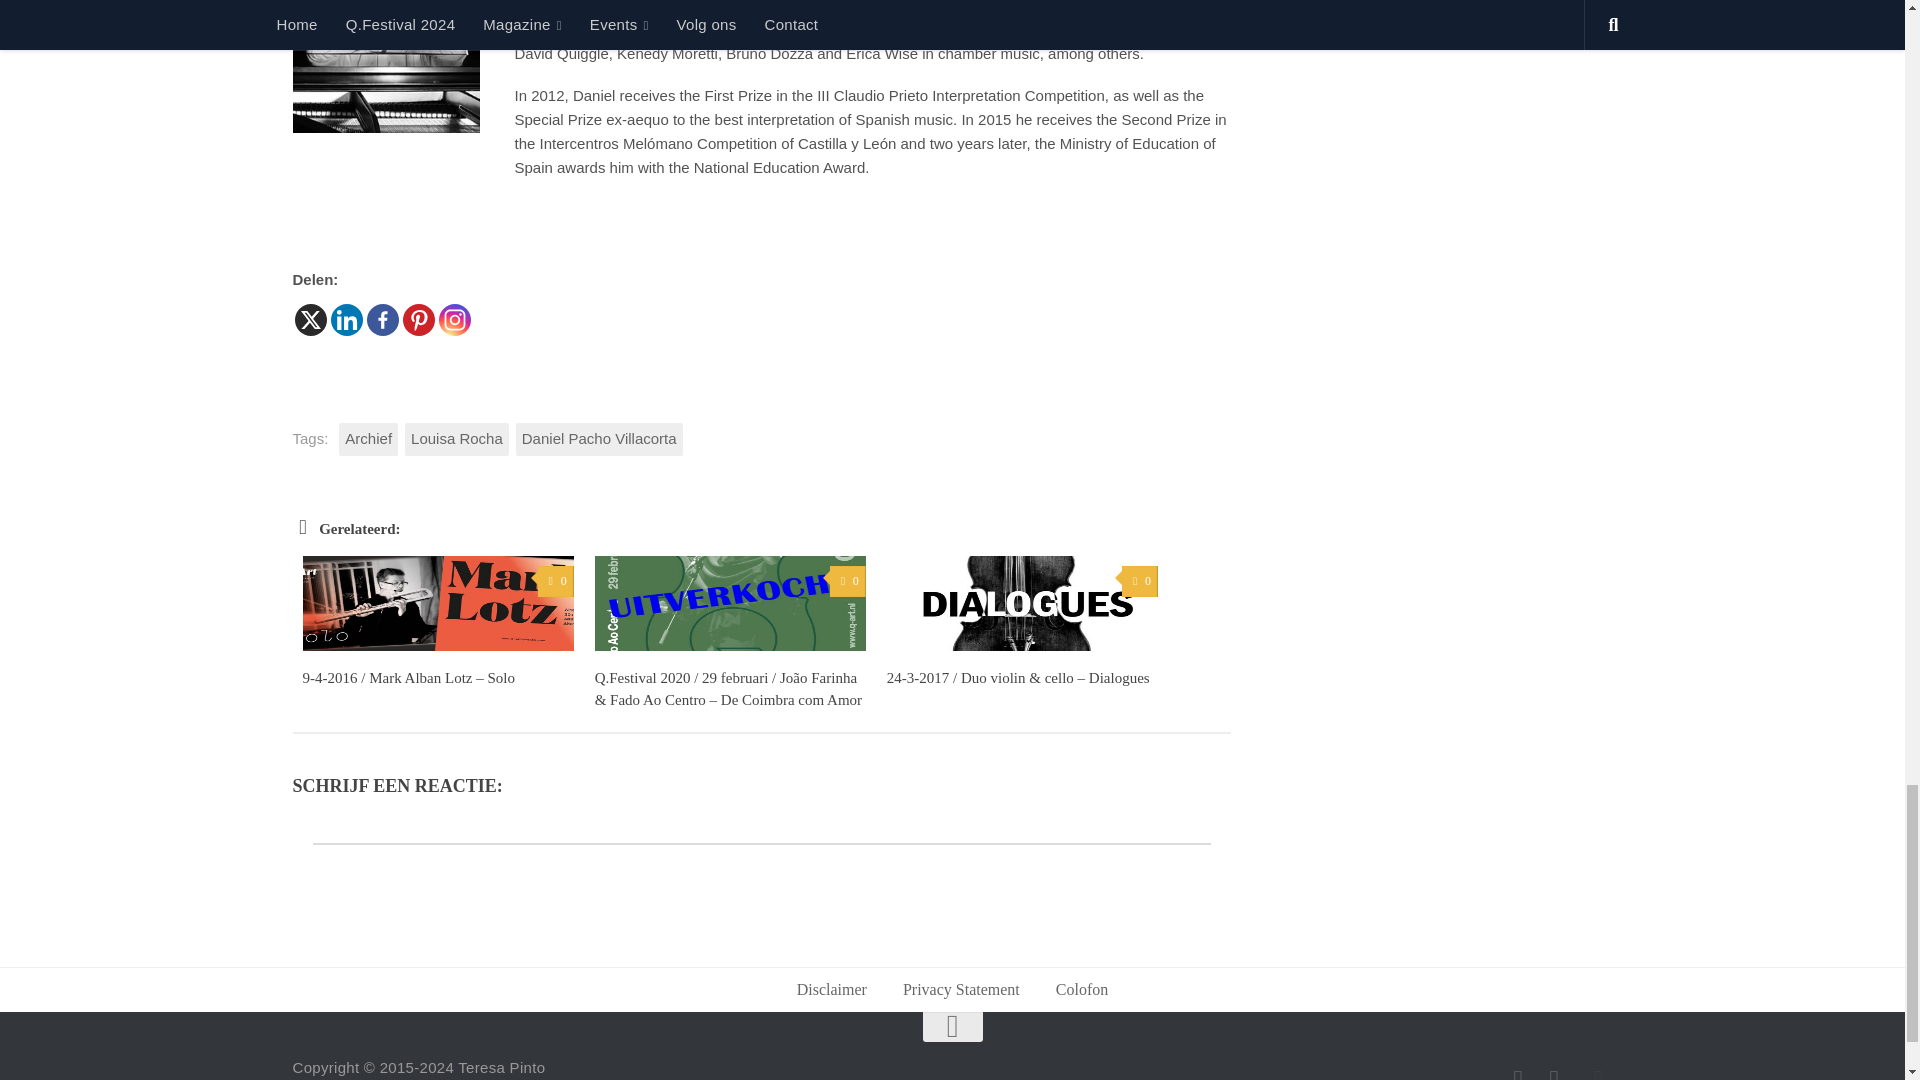 The height and width of the screenshot is (1080, 1920). What do you see at coordinates (554, 581) in the screenshot?
I see `0` at bounding box center [554, 581].